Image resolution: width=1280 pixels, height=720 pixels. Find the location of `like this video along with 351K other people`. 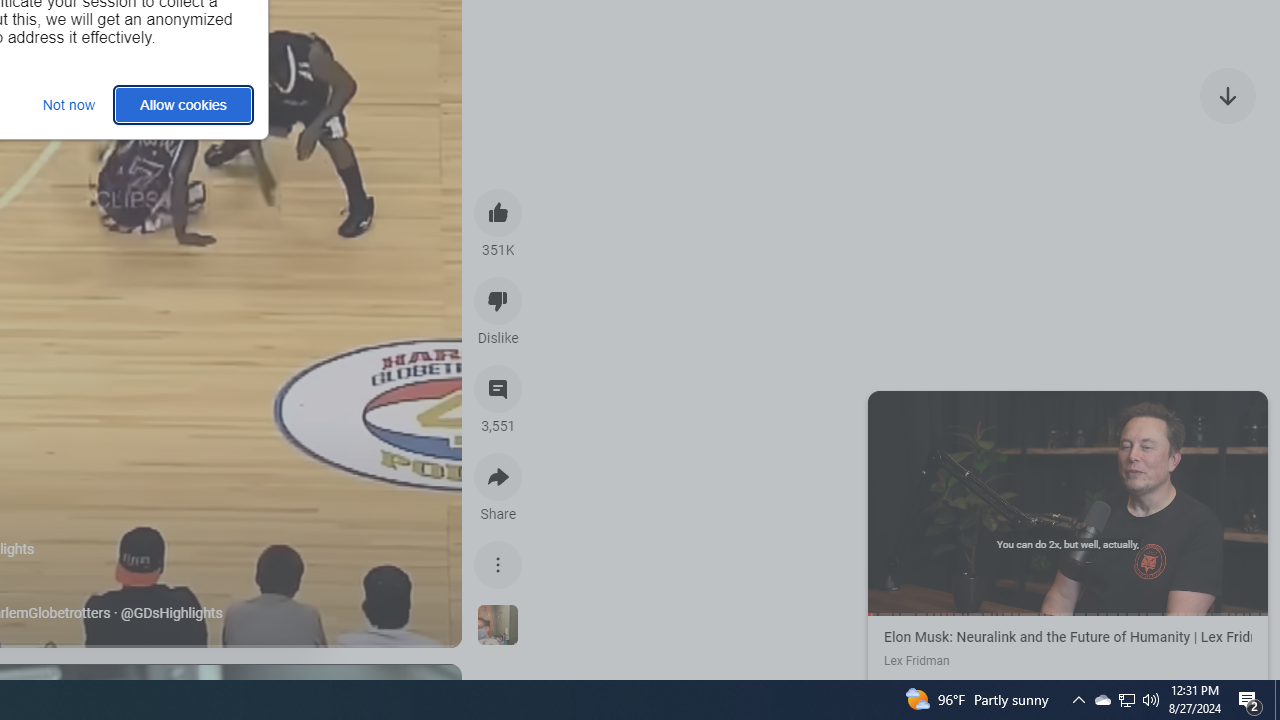

like this video along with 351K other people is located at coordinates (498, 212).